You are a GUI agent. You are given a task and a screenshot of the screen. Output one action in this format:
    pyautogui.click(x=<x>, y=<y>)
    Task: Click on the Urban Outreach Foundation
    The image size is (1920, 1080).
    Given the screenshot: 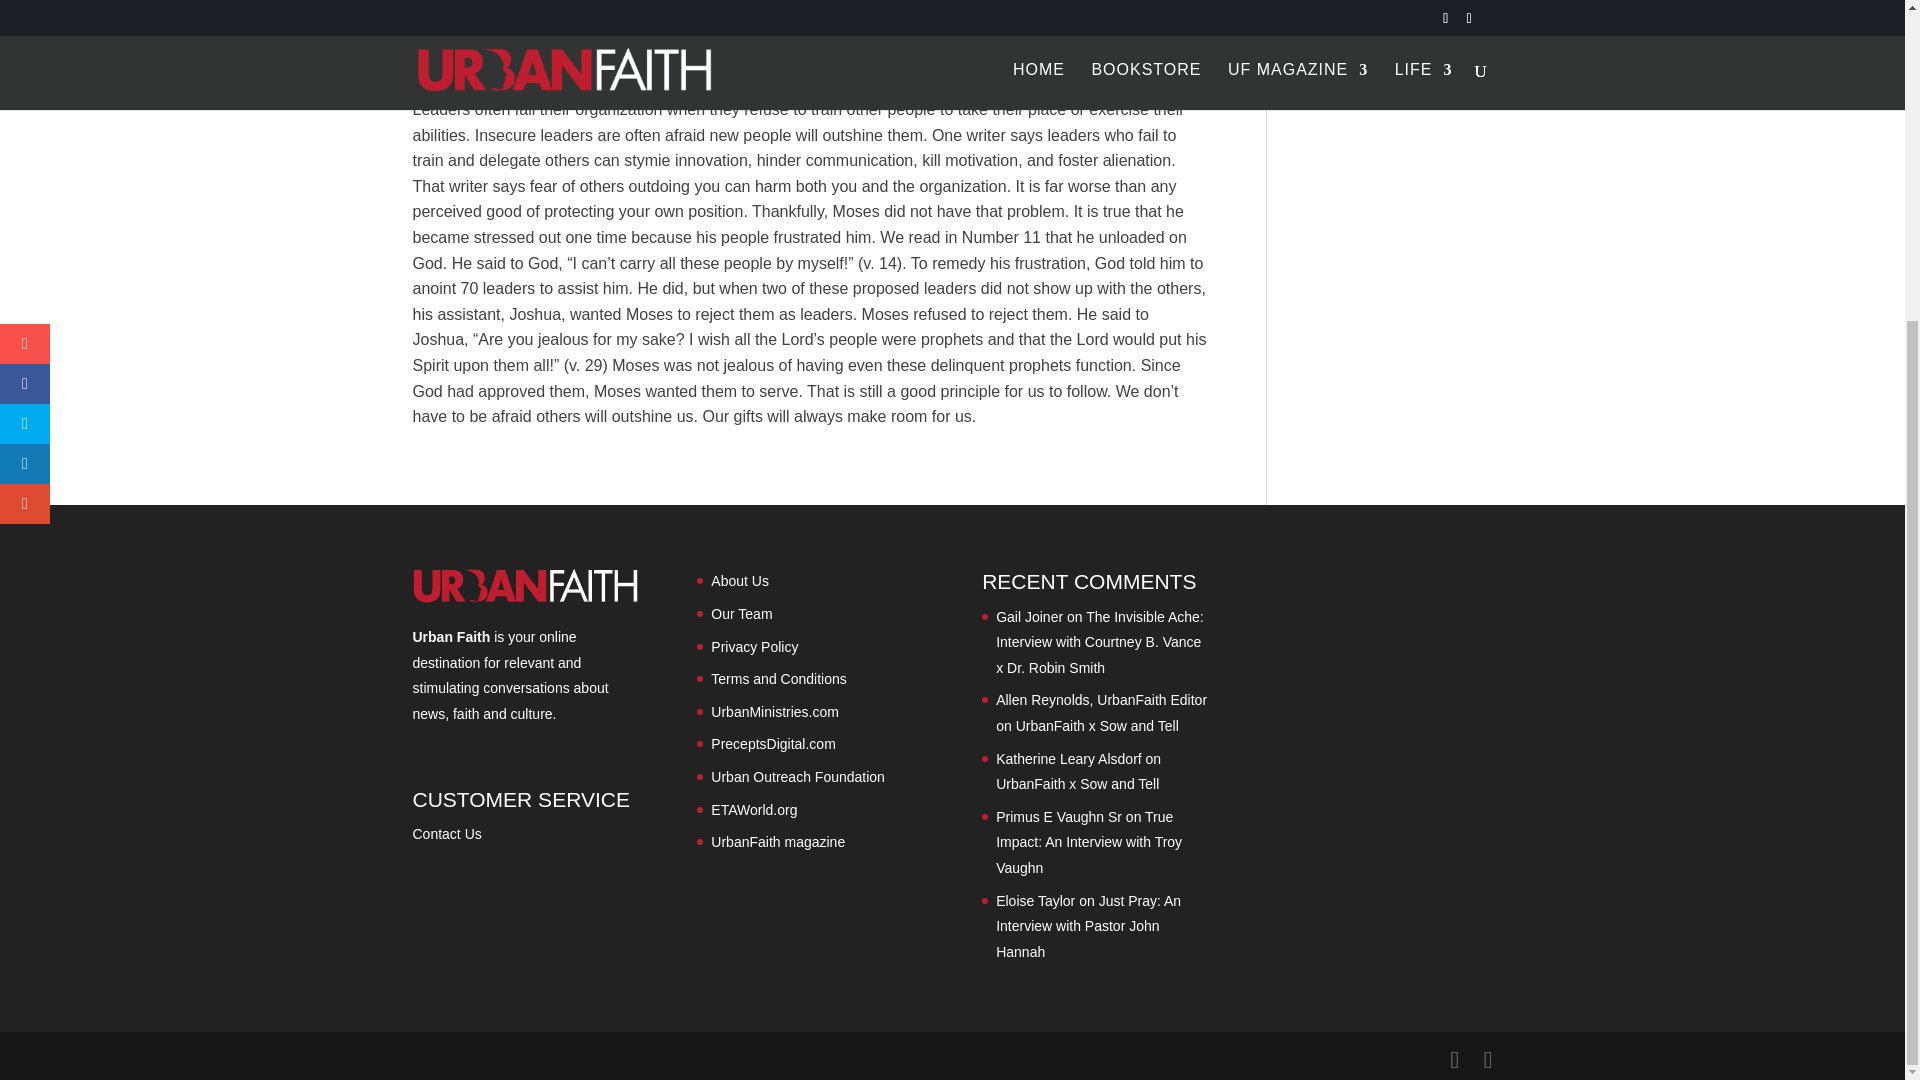 What is the action you would take?
    pyautogui.click(x=798, y=776)
    